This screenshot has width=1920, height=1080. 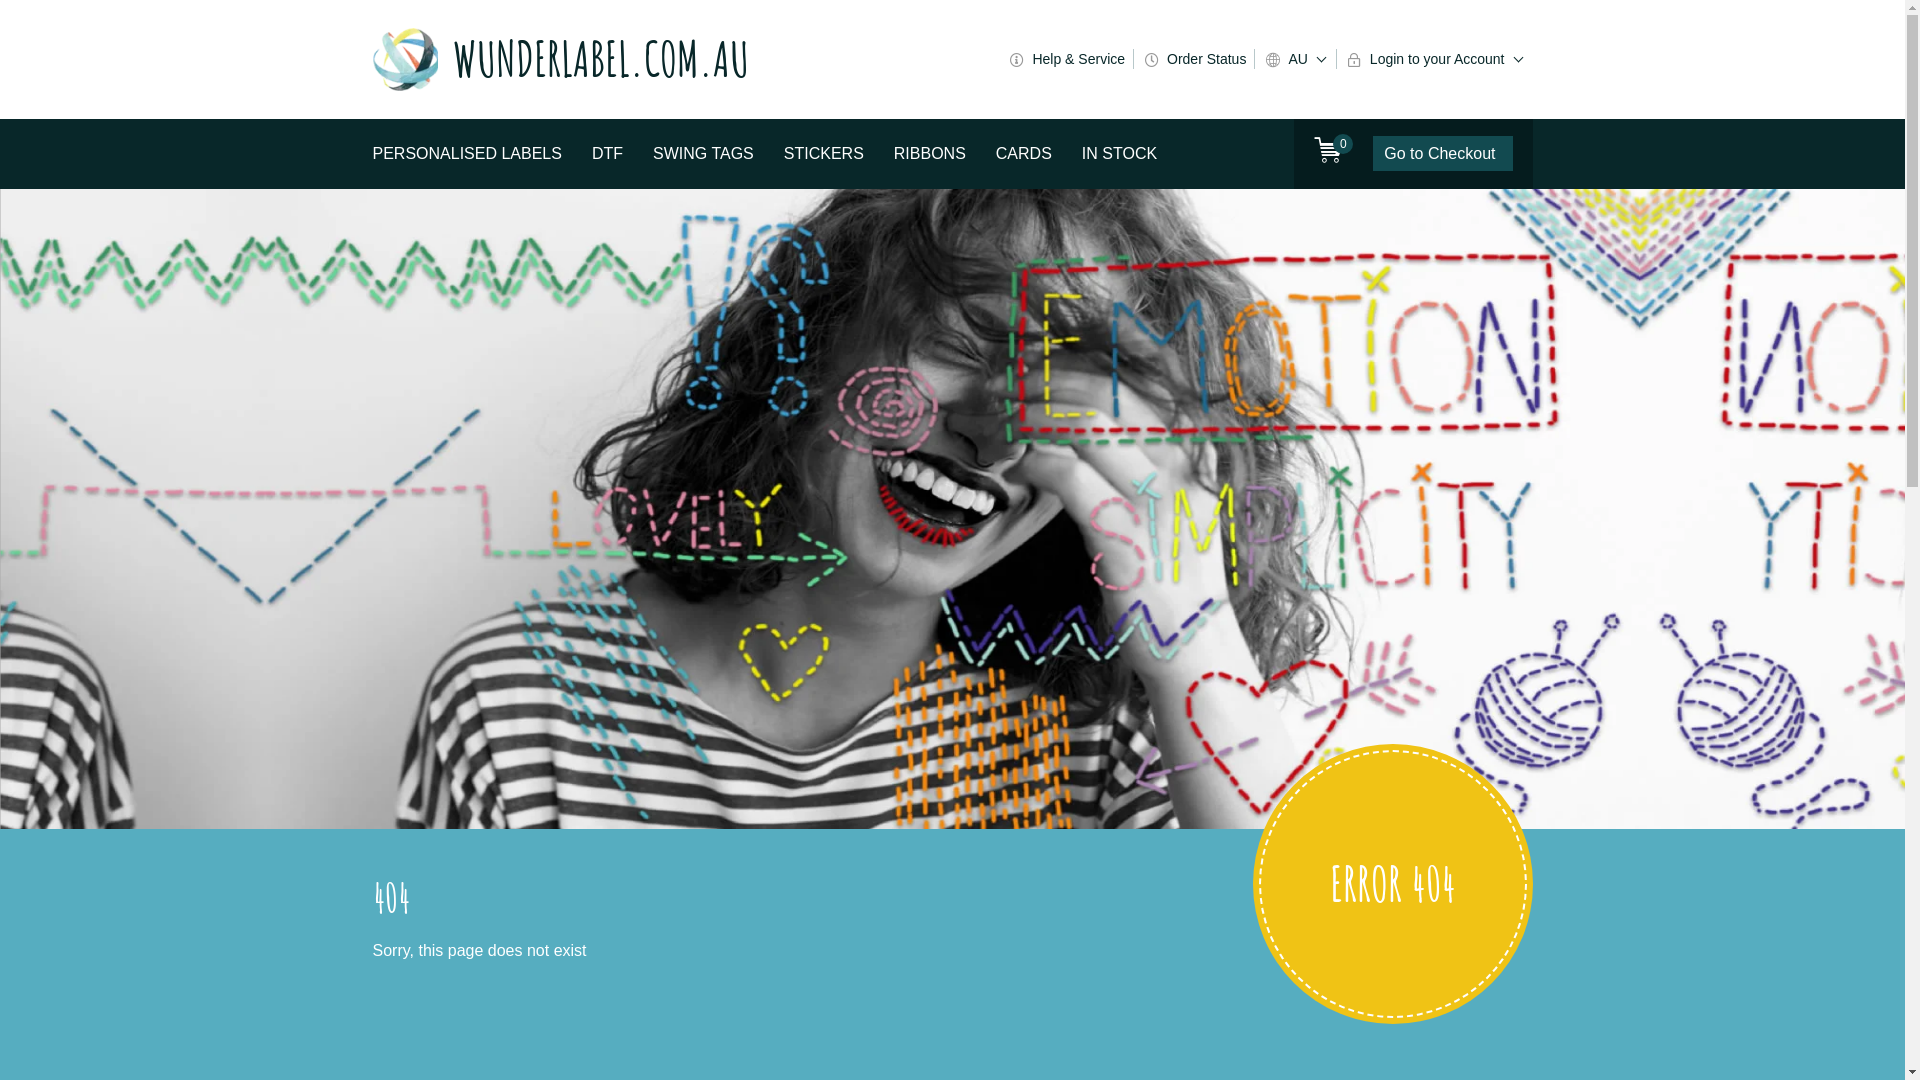 I want to click on Go to Checkout, so click(x=1442, y=154).